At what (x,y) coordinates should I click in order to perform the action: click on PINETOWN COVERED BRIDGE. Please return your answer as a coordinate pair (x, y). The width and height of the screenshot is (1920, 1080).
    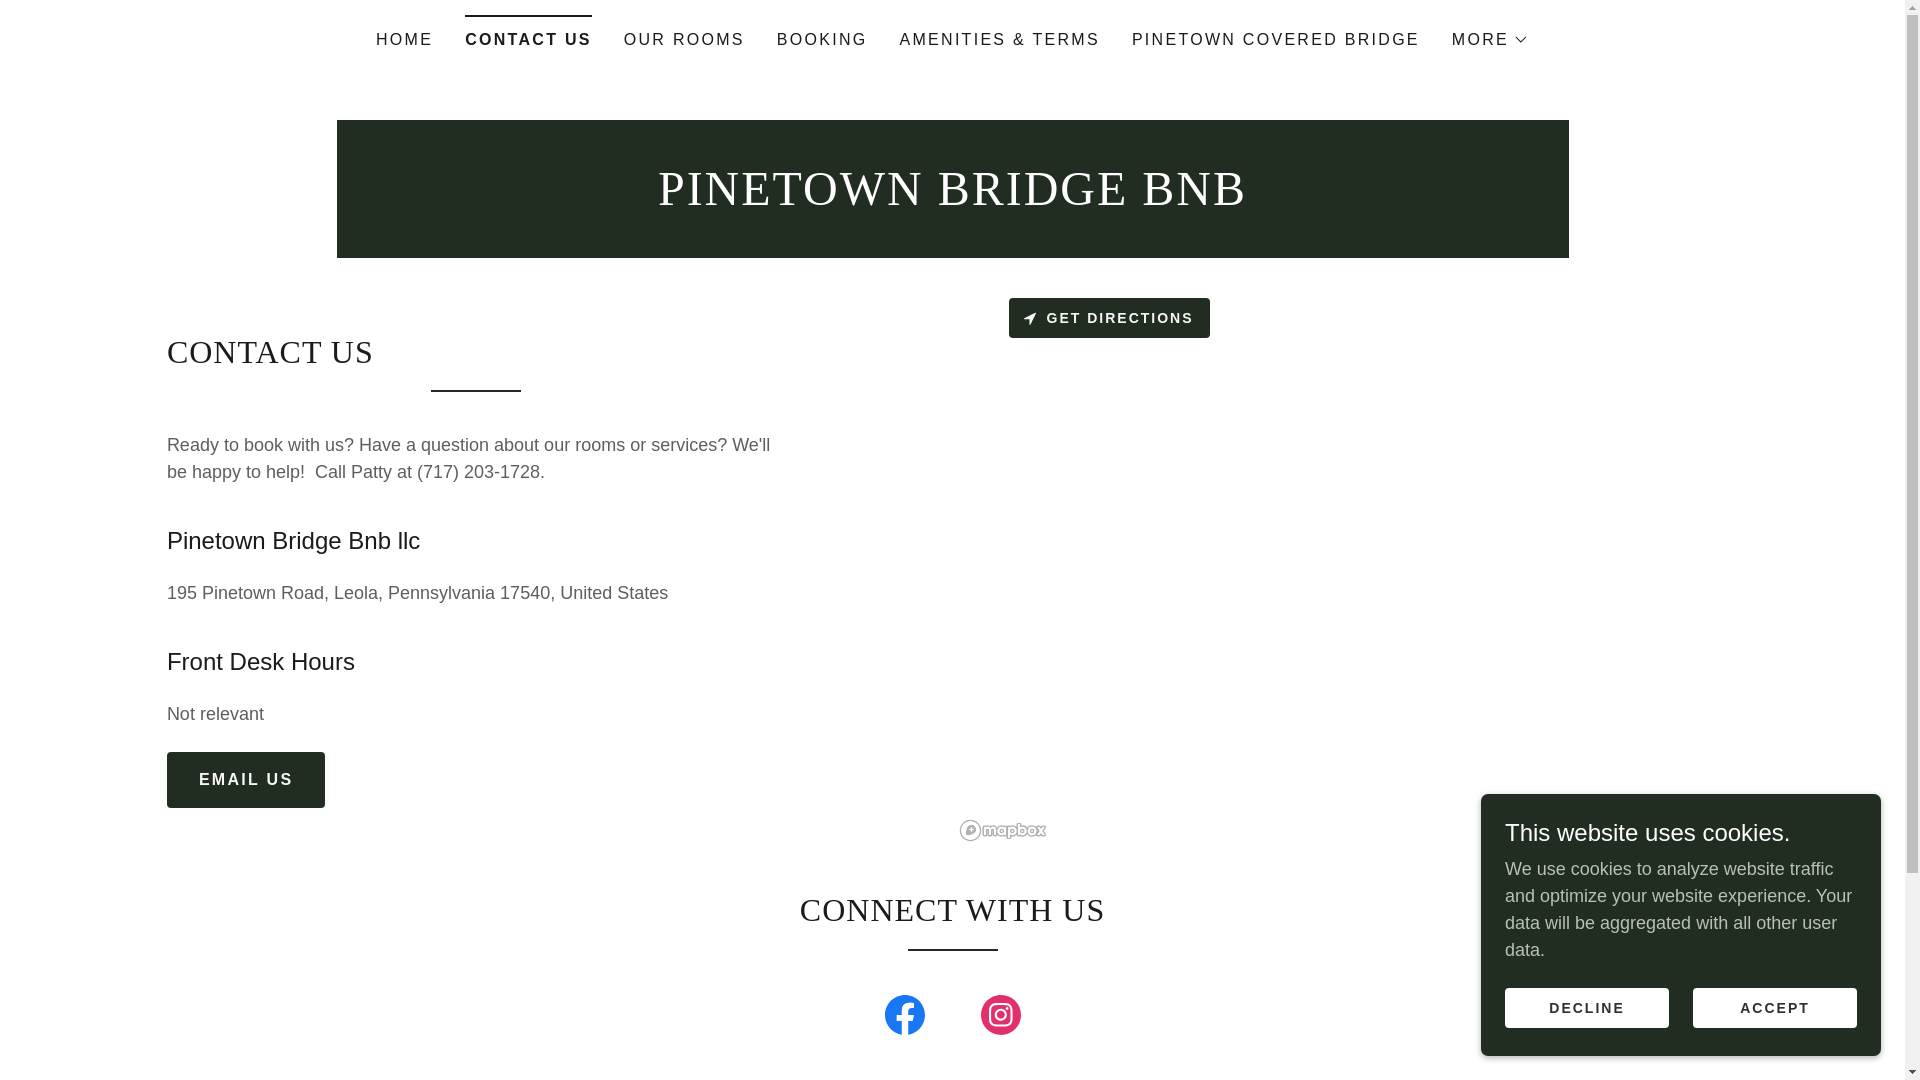
    Looking at the image, I should click on (1276, 40).